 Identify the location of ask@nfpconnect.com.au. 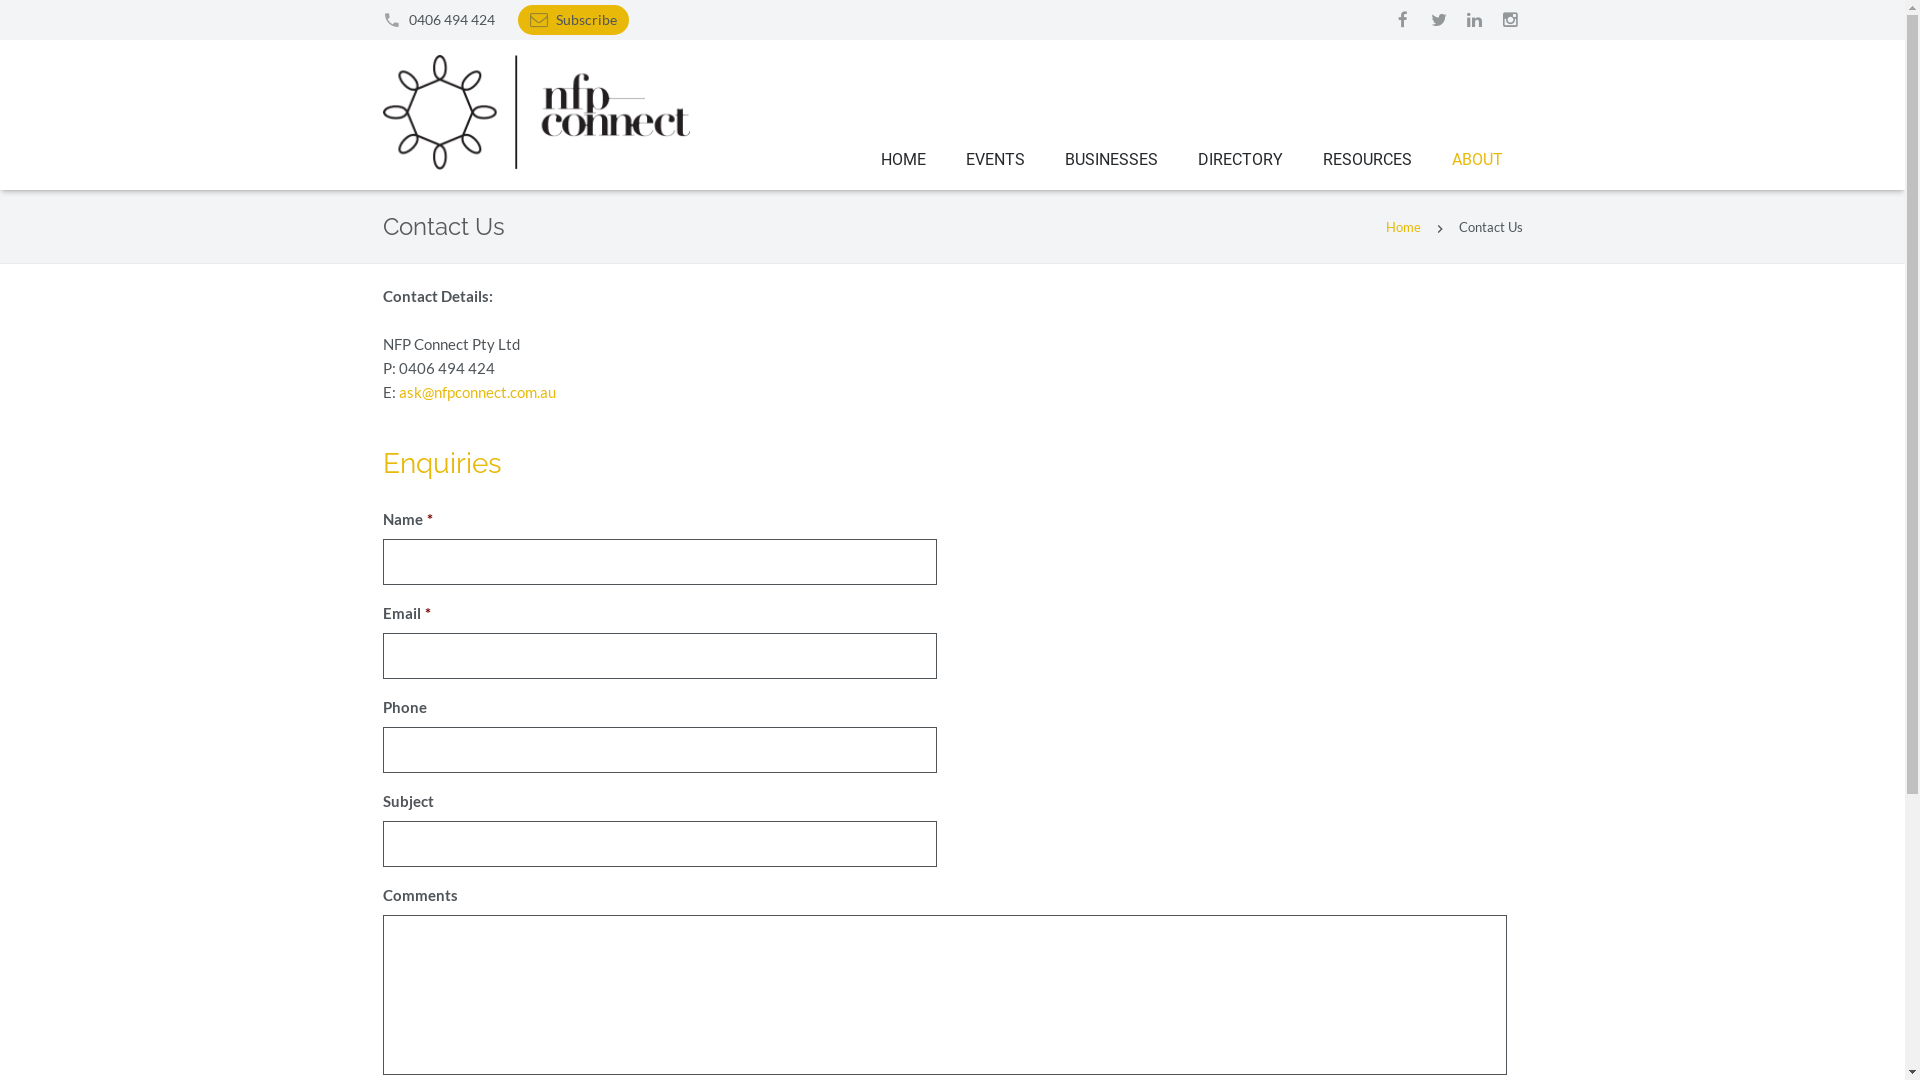
(476, 392).